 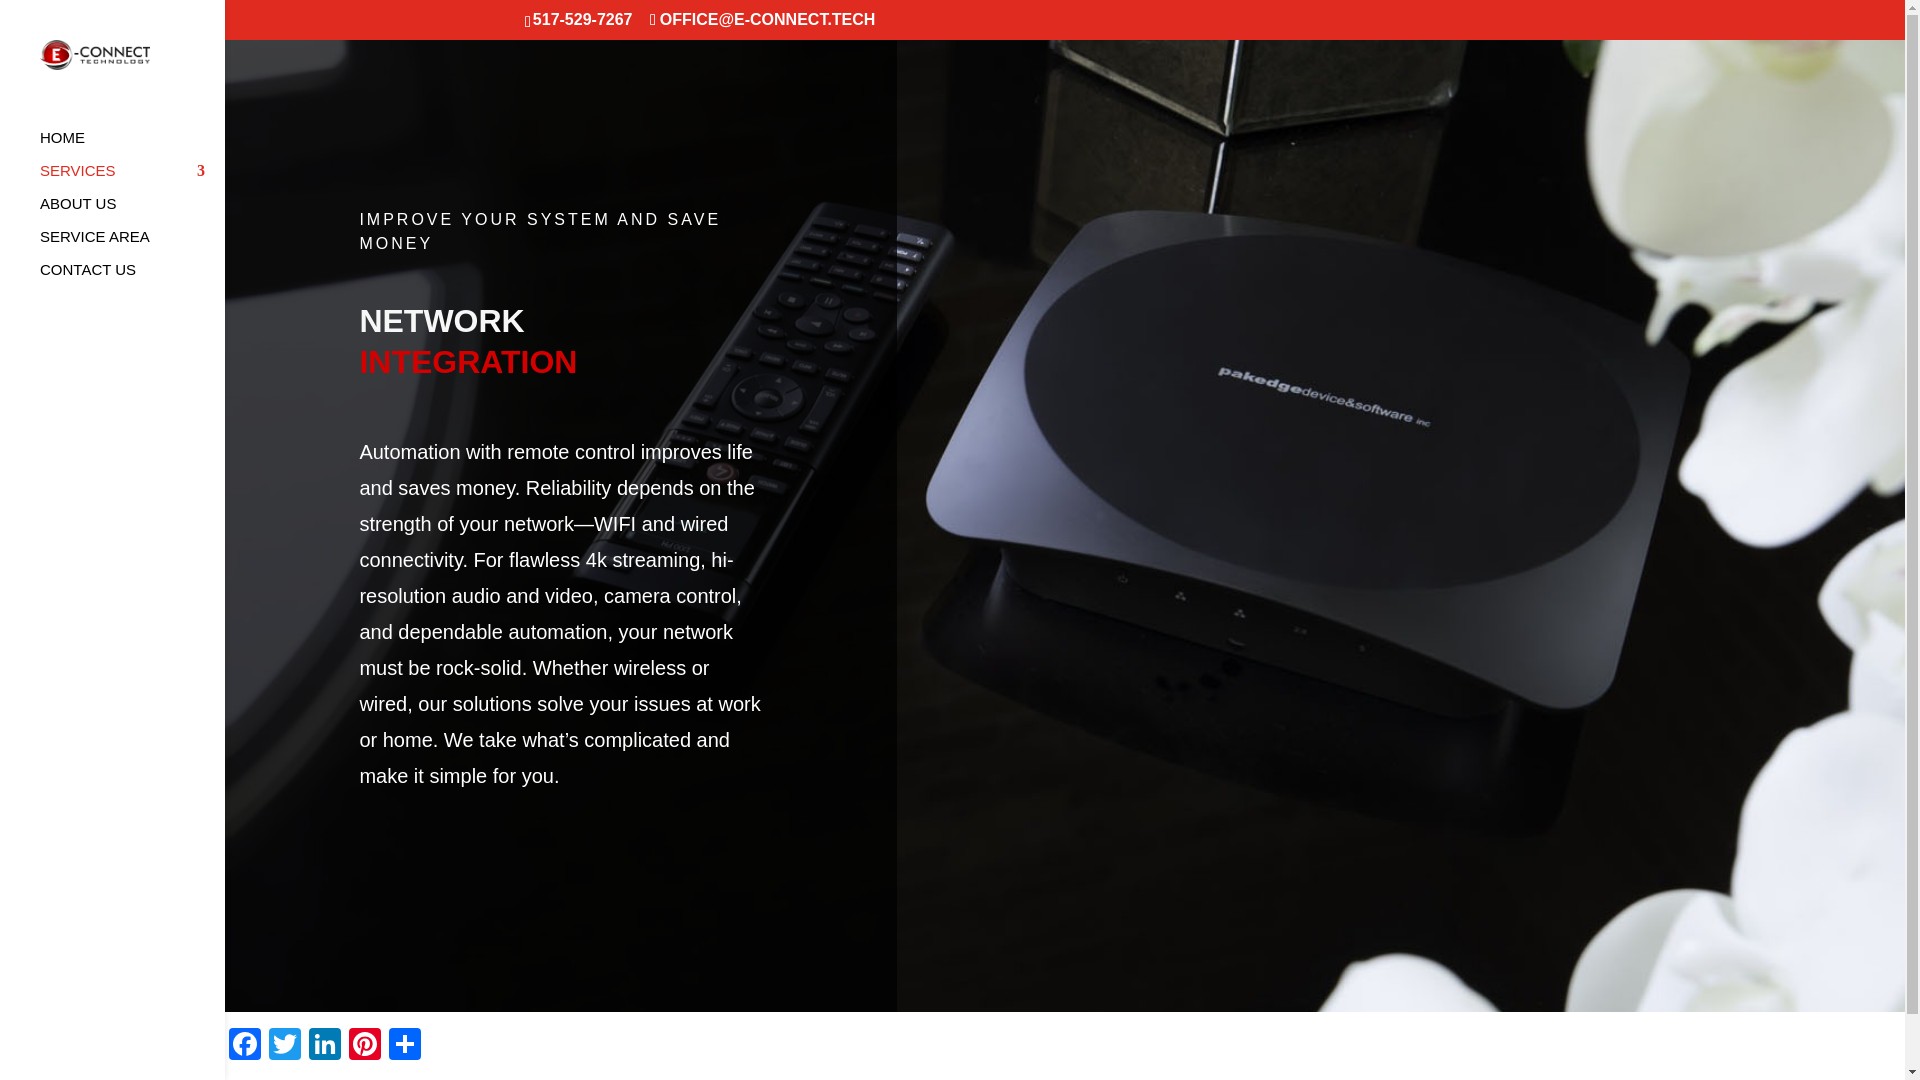 I want to click on CONTACT US, so click(x=132, y=279).